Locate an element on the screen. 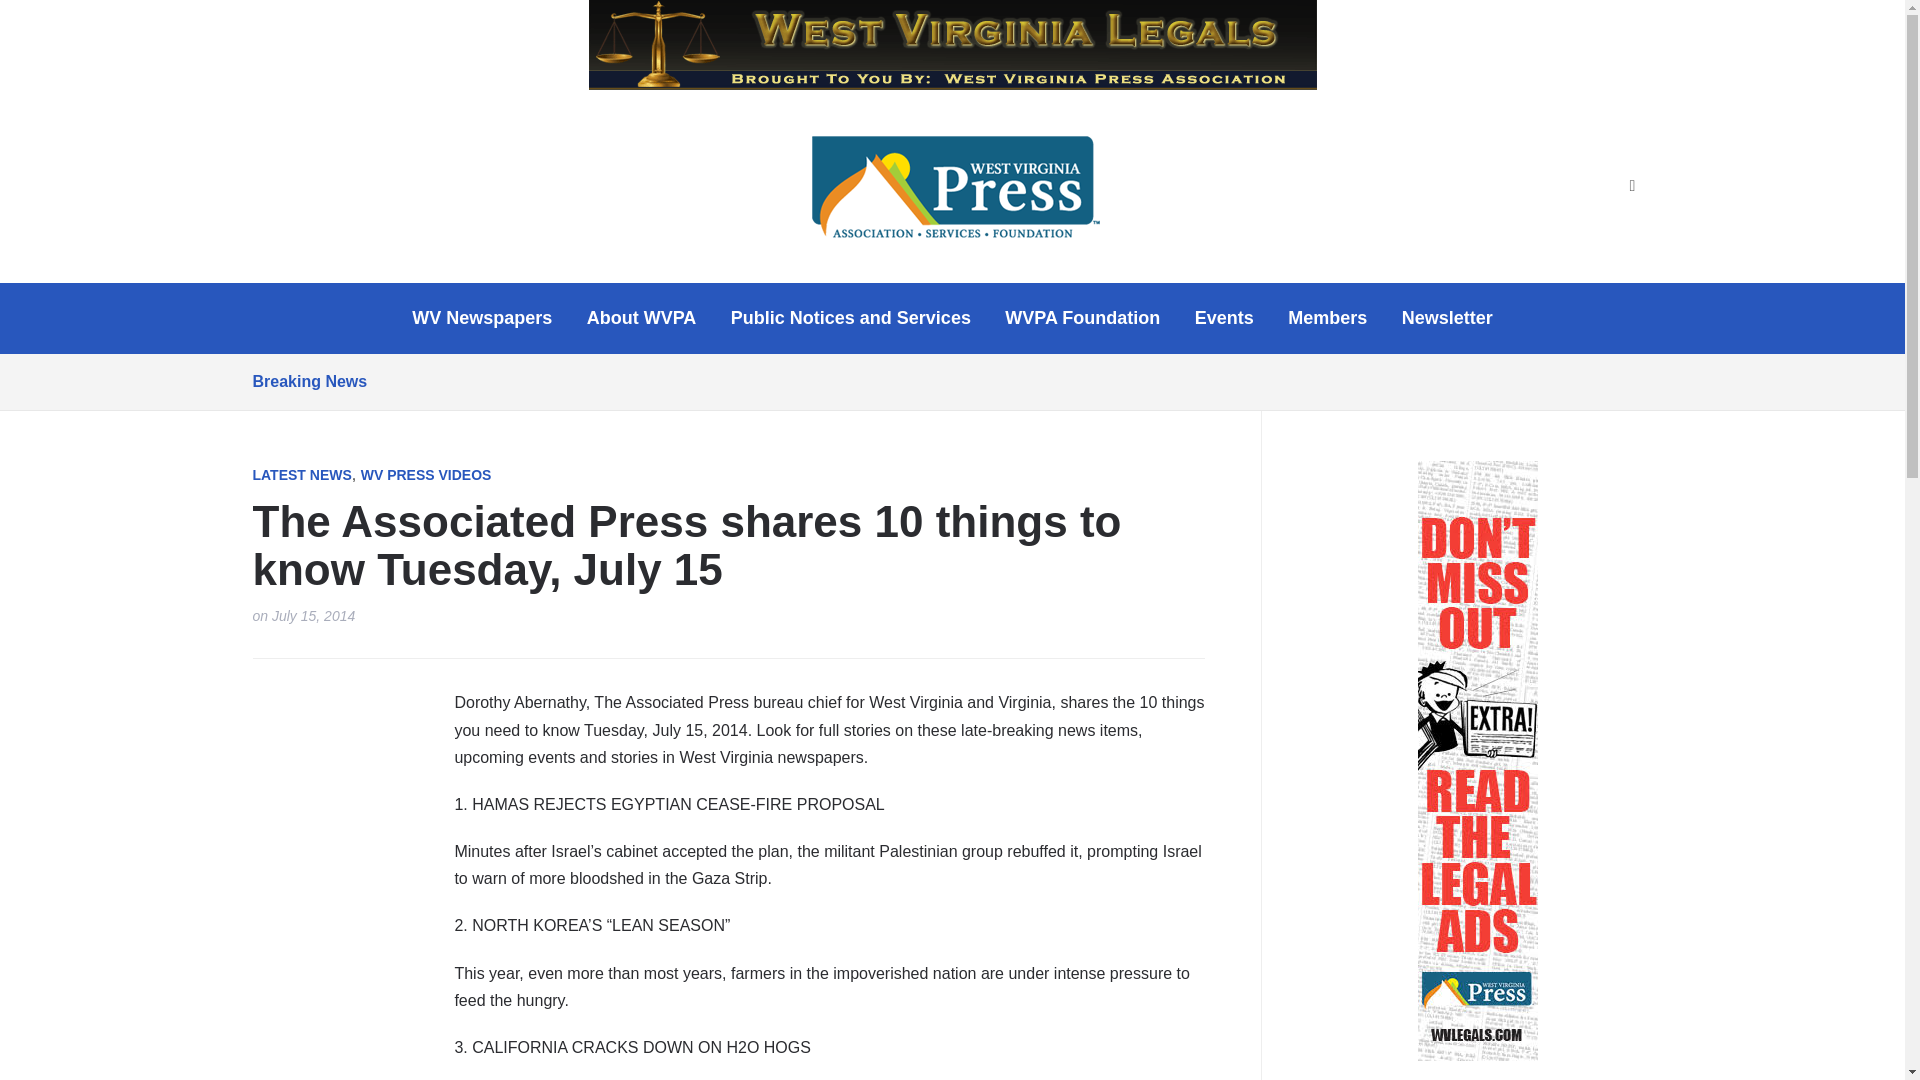 This screenshot has width=1920, height=1080. Public Notices and Services is located at coordinates (851, 318).